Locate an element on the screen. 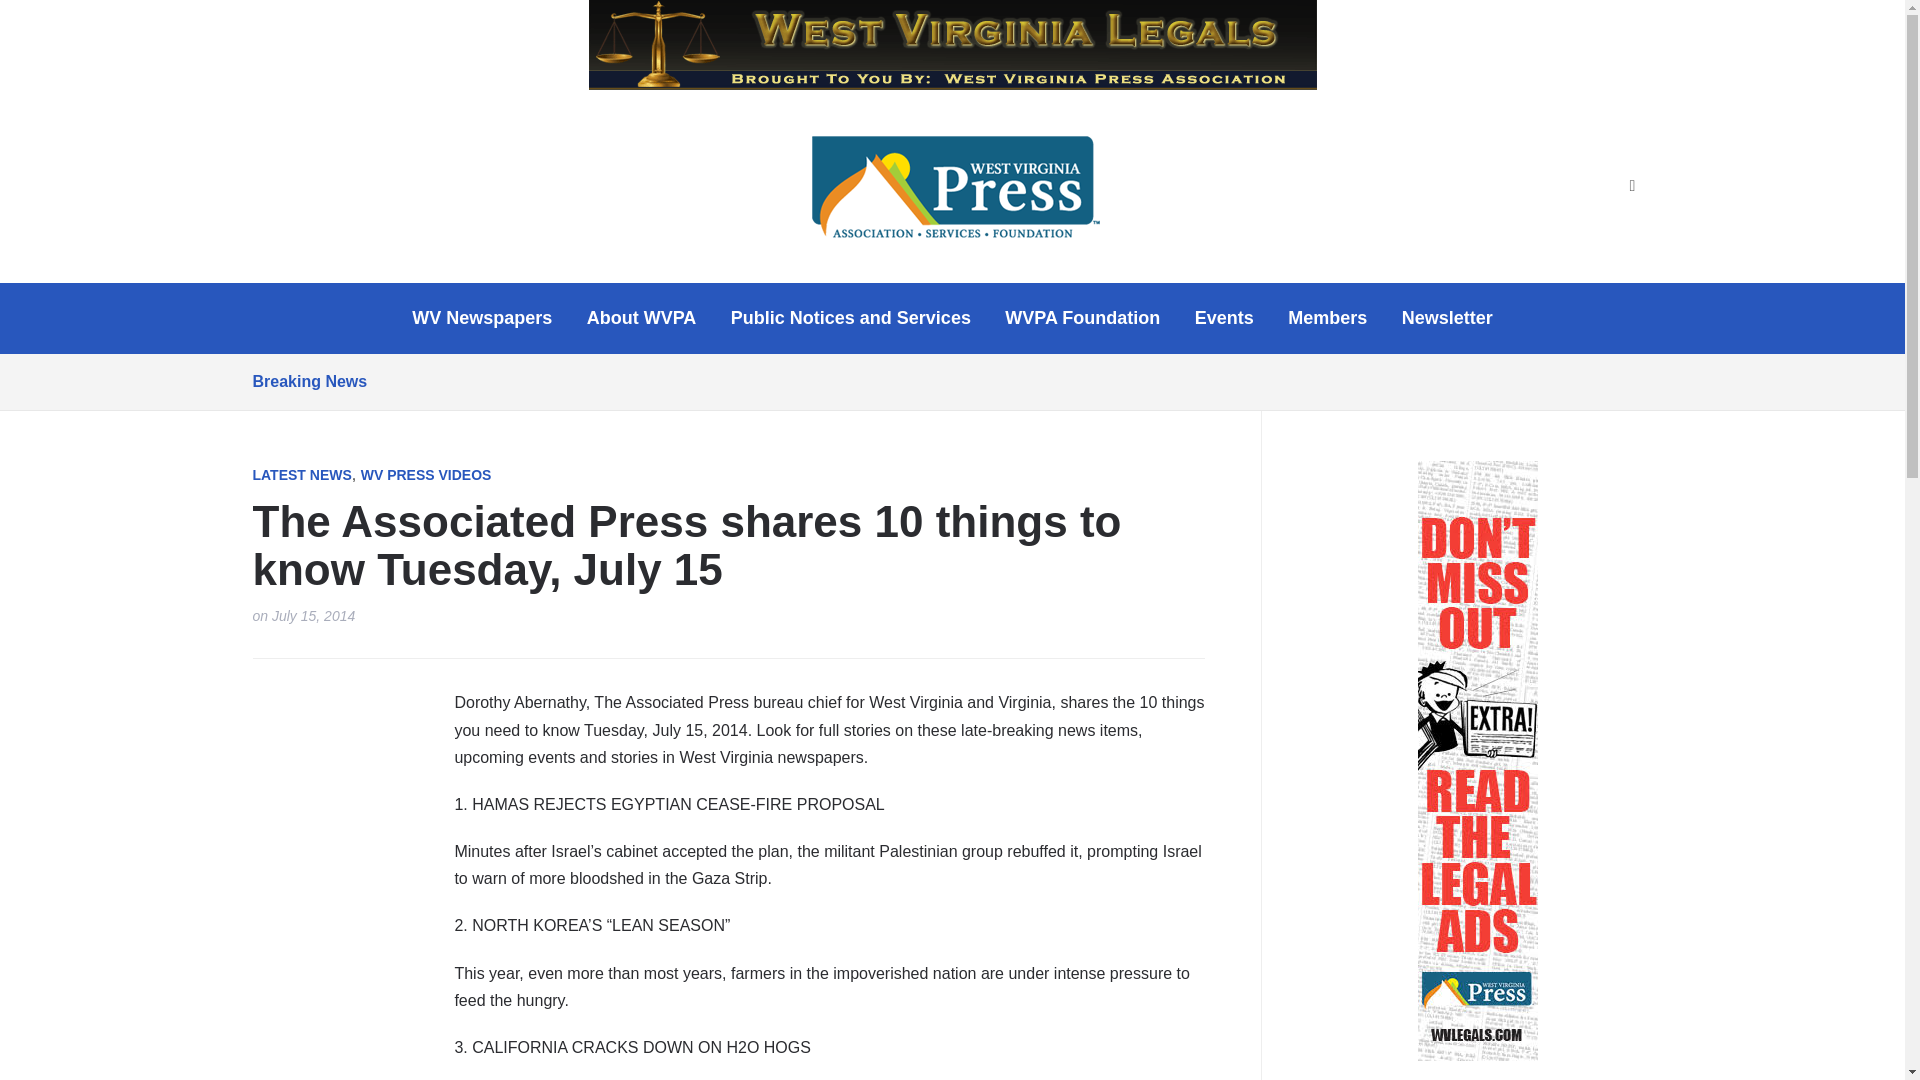 This screenshot has width=1920, height=1080. Public Notices and Services is located at coordinates (851, 318).